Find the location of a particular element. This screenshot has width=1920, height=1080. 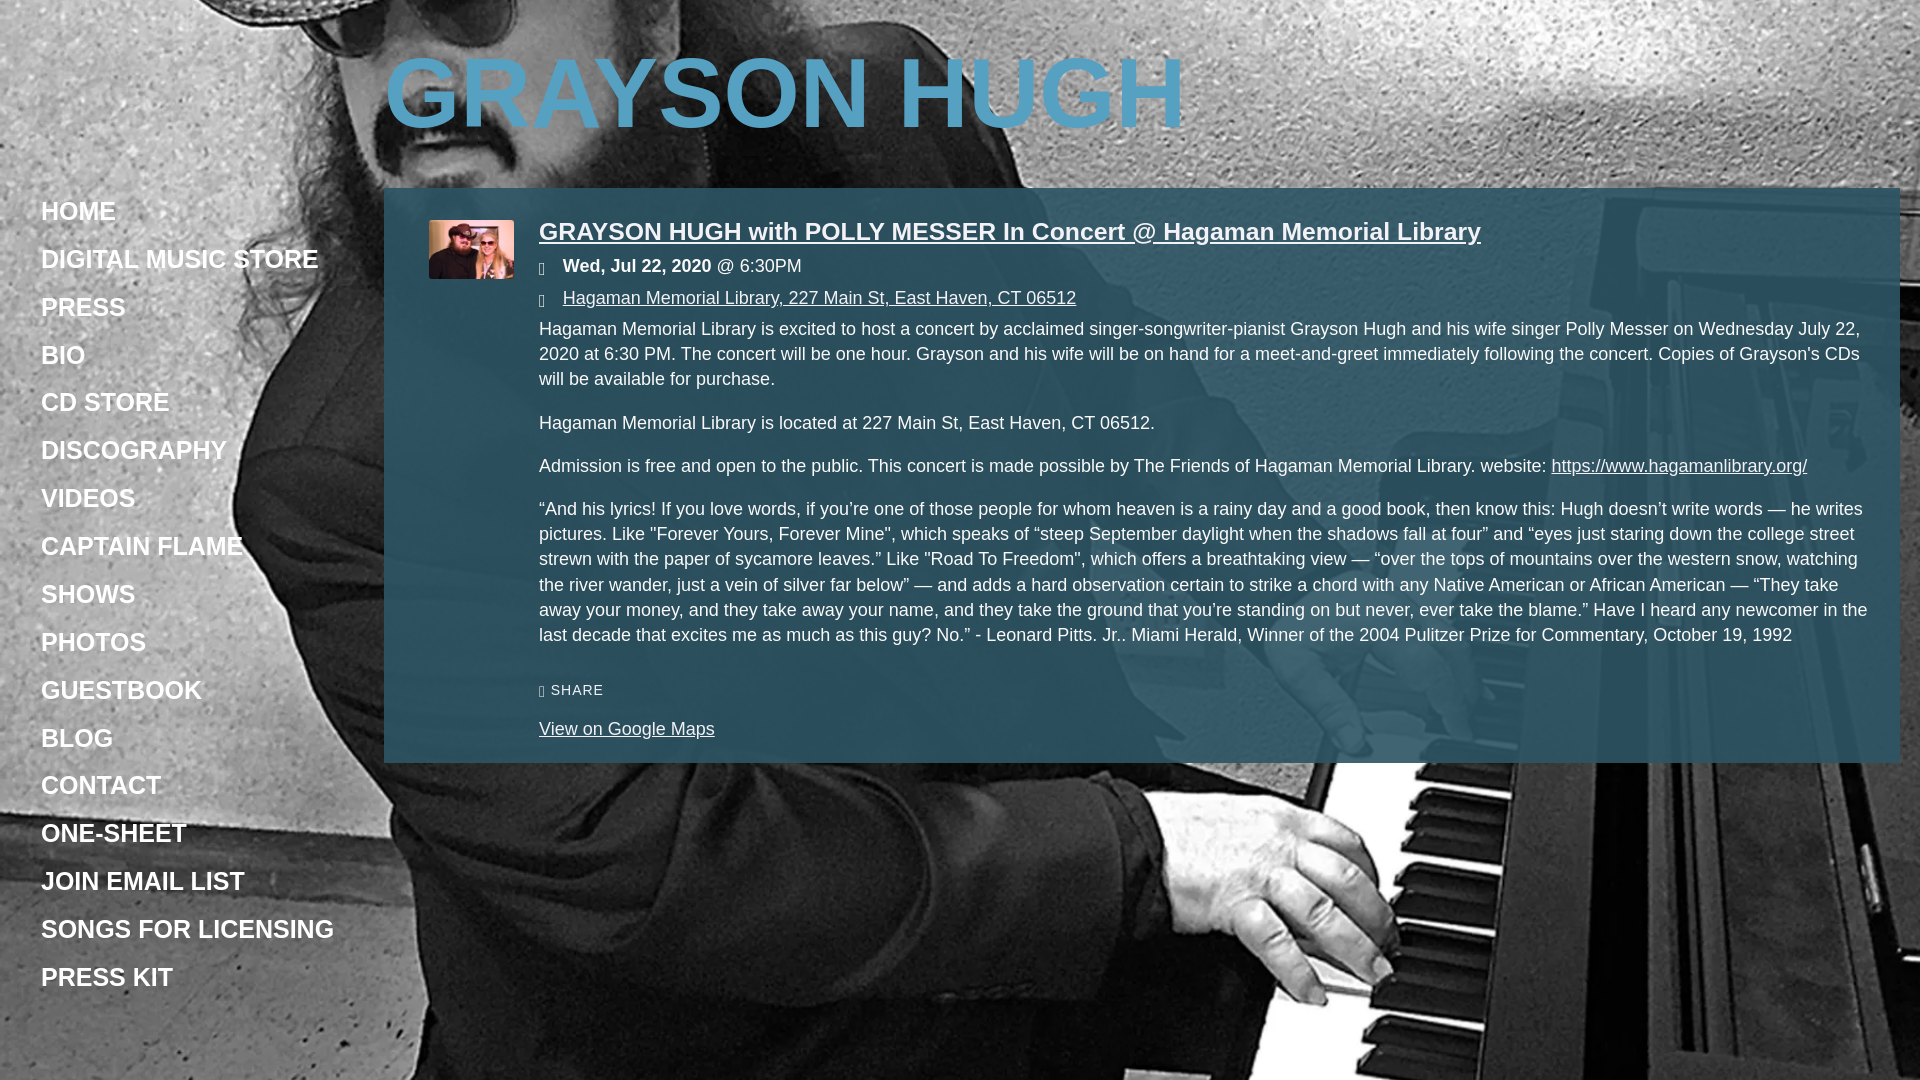

HOME is located at coordinates (78, 211).